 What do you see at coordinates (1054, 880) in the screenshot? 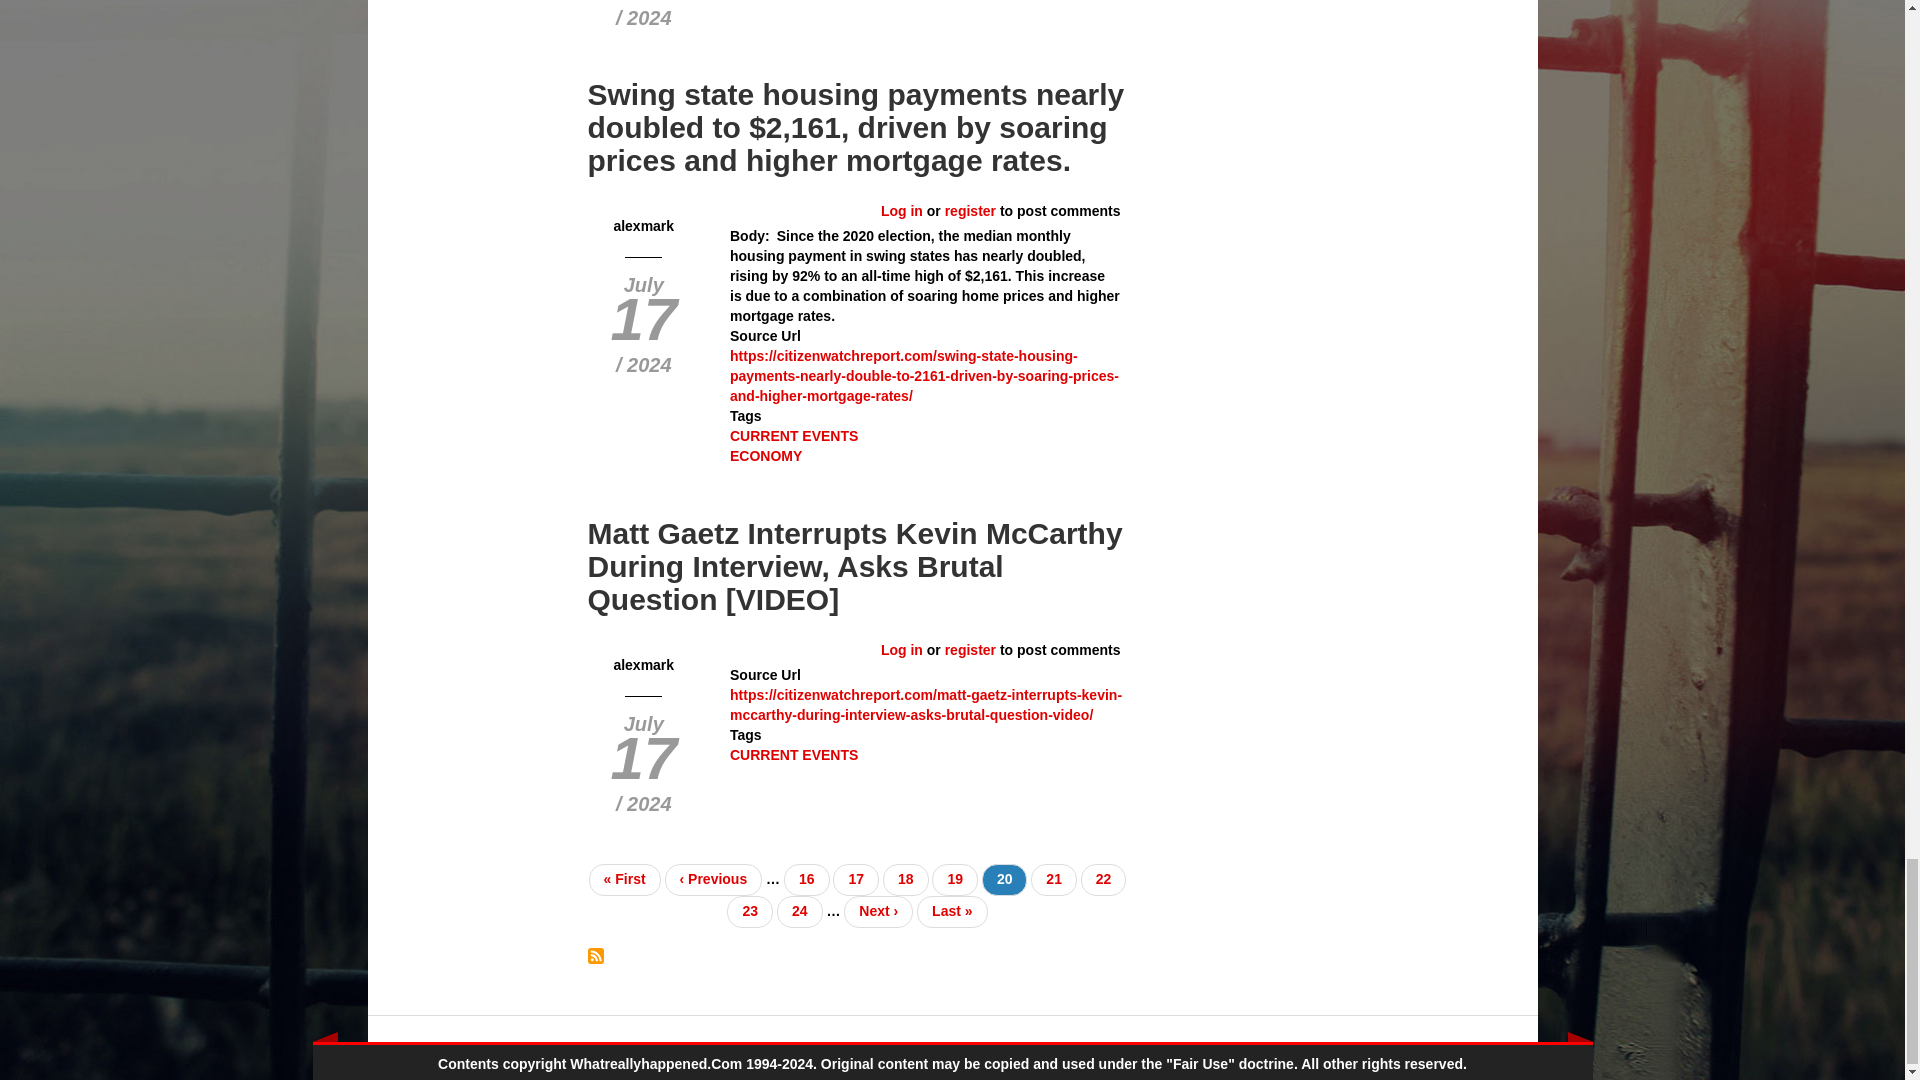
I see `Go to page 21` at bounding box center [1054, 880].